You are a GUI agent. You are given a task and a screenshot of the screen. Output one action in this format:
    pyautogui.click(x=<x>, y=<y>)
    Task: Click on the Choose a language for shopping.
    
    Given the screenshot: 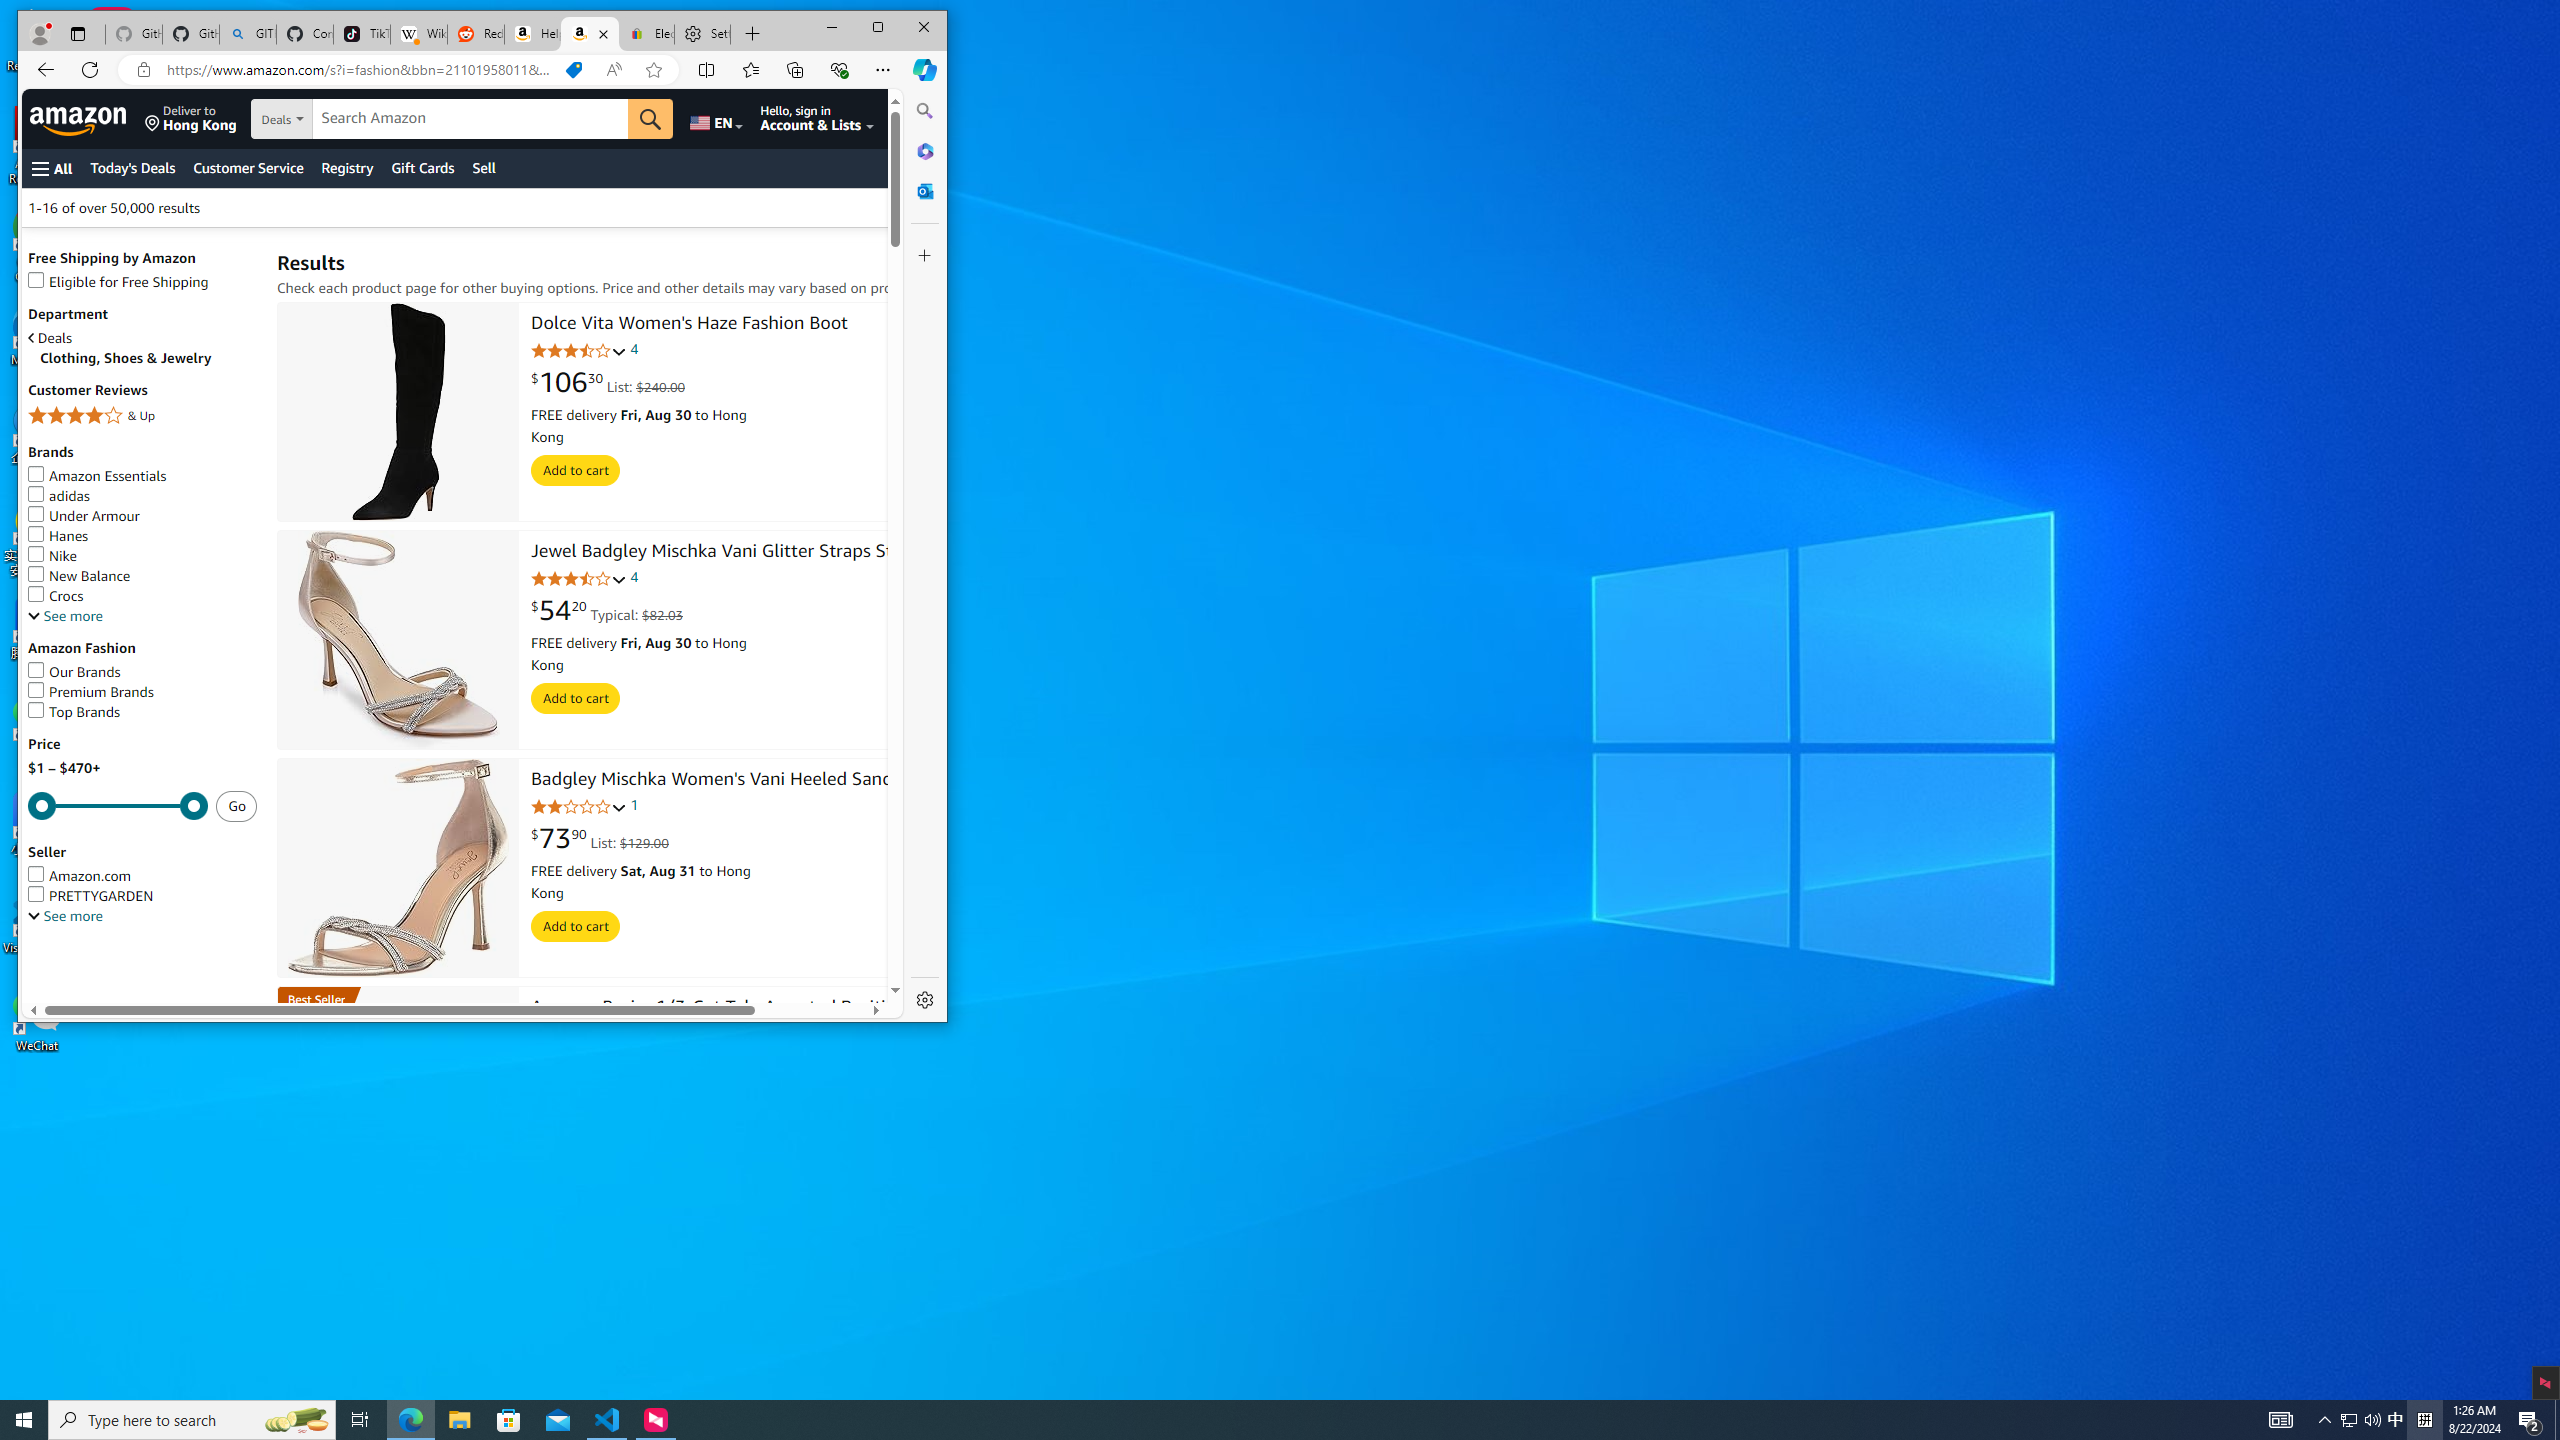 What is the action you would take?
    pyautogui.click(x=715, y=118)
    